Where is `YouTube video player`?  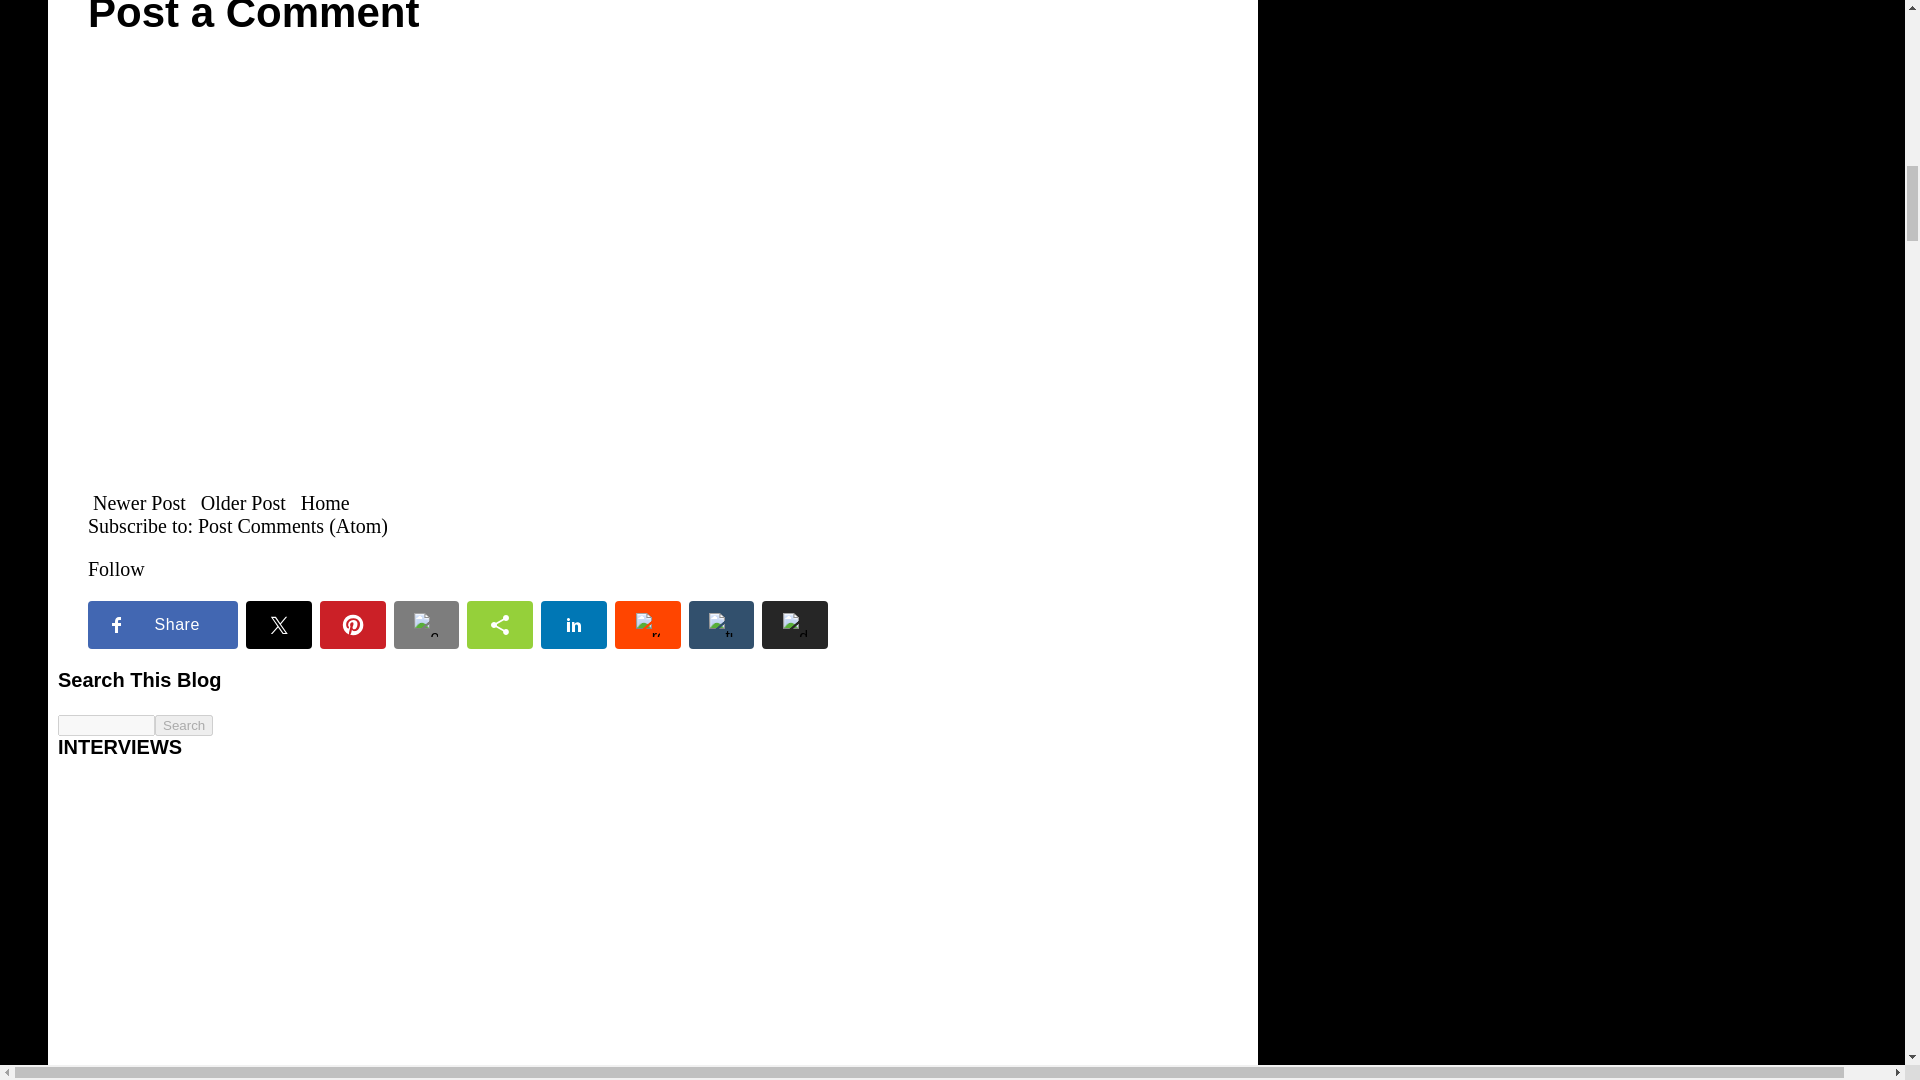 YouTube video player is located at coordinates (222, 928).